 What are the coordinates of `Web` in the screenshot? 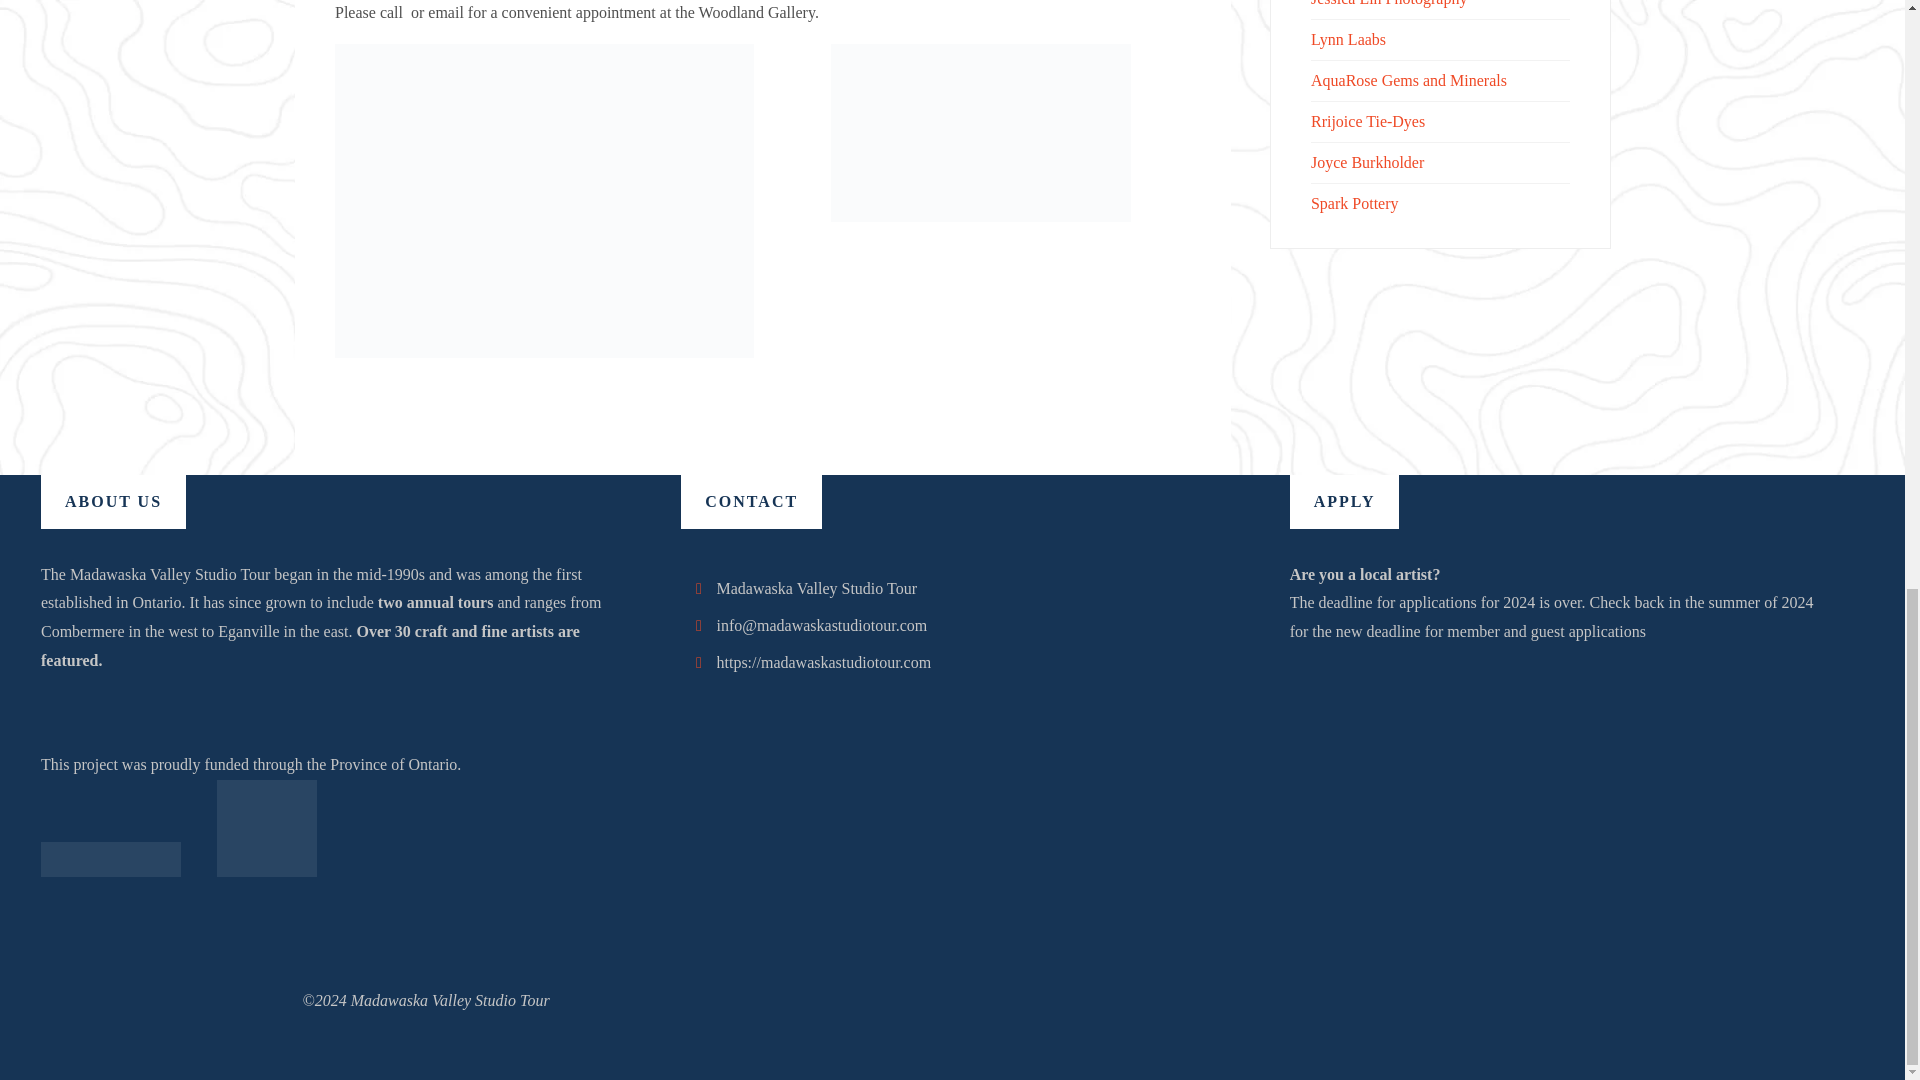 It's located at (698, 662).